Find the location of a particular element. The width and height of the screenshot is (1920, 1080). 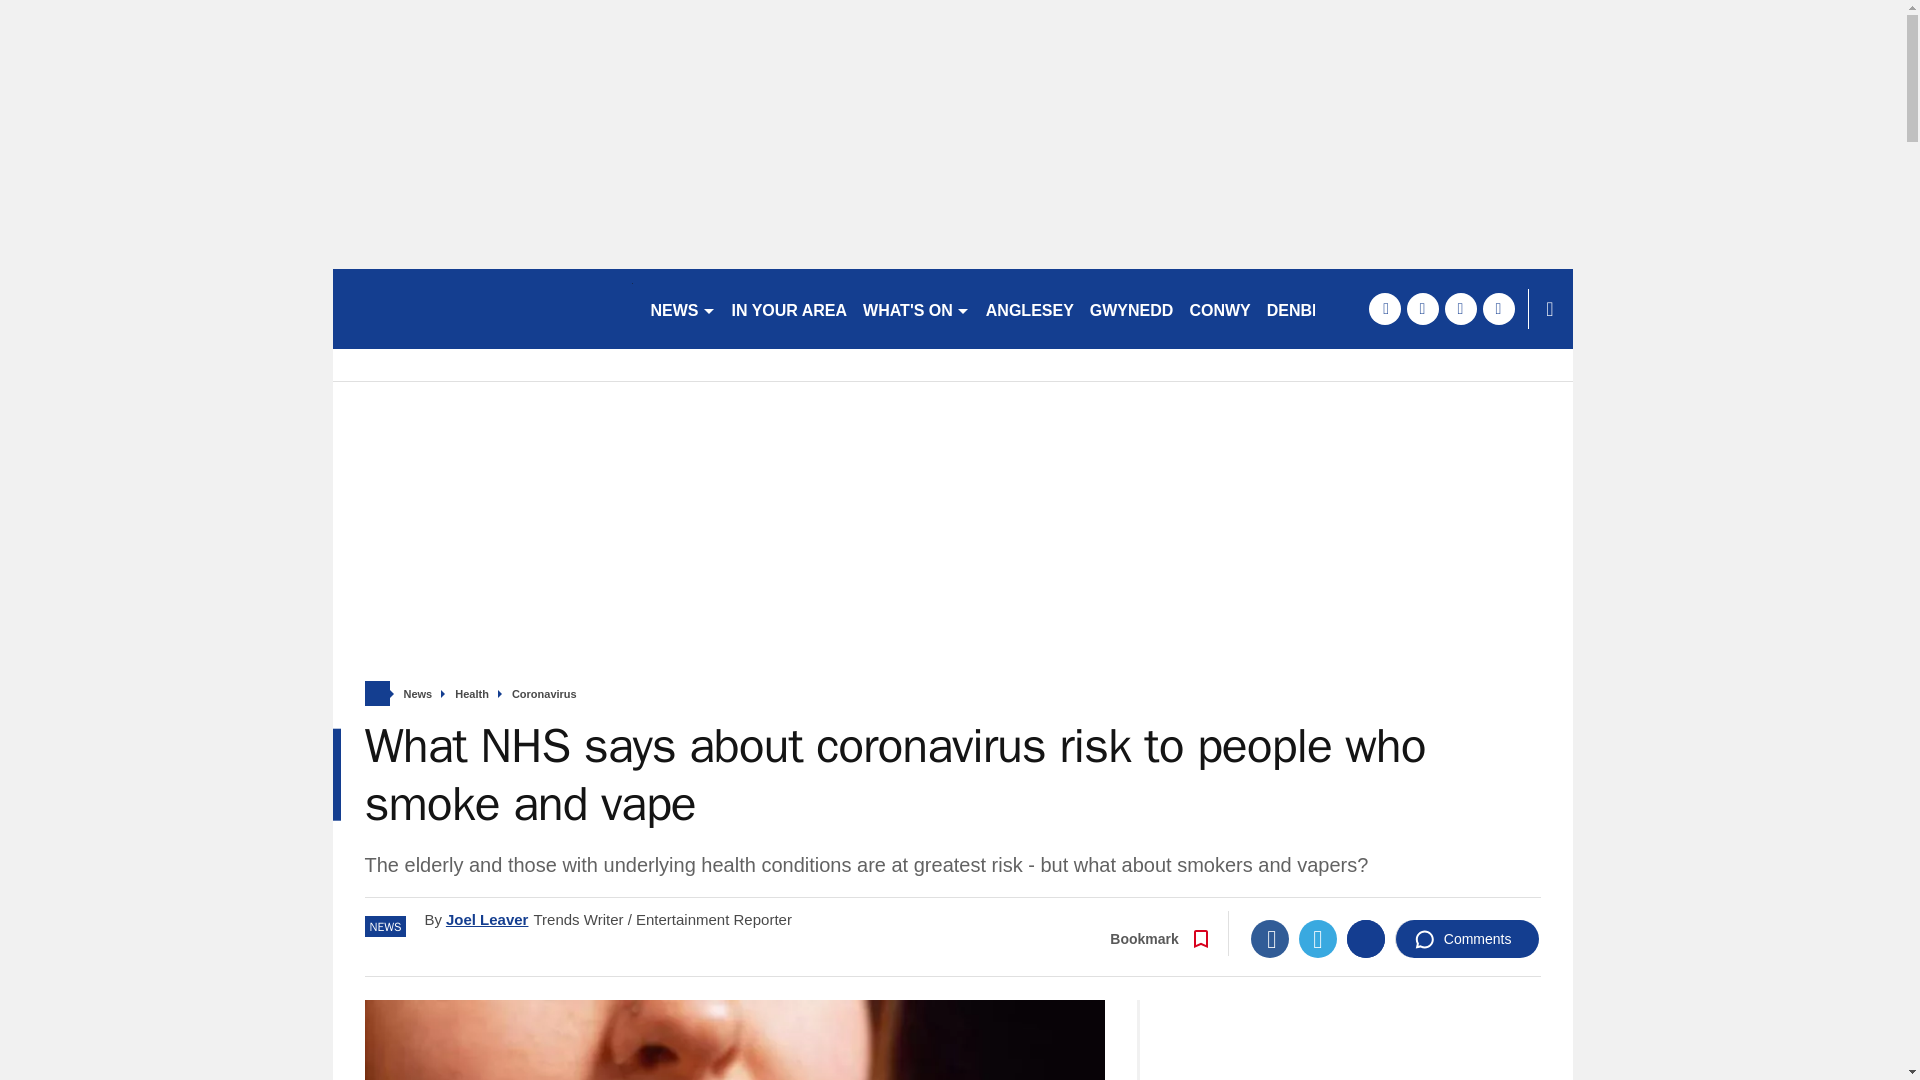

Facebook is located at coordinates (1270, 938).